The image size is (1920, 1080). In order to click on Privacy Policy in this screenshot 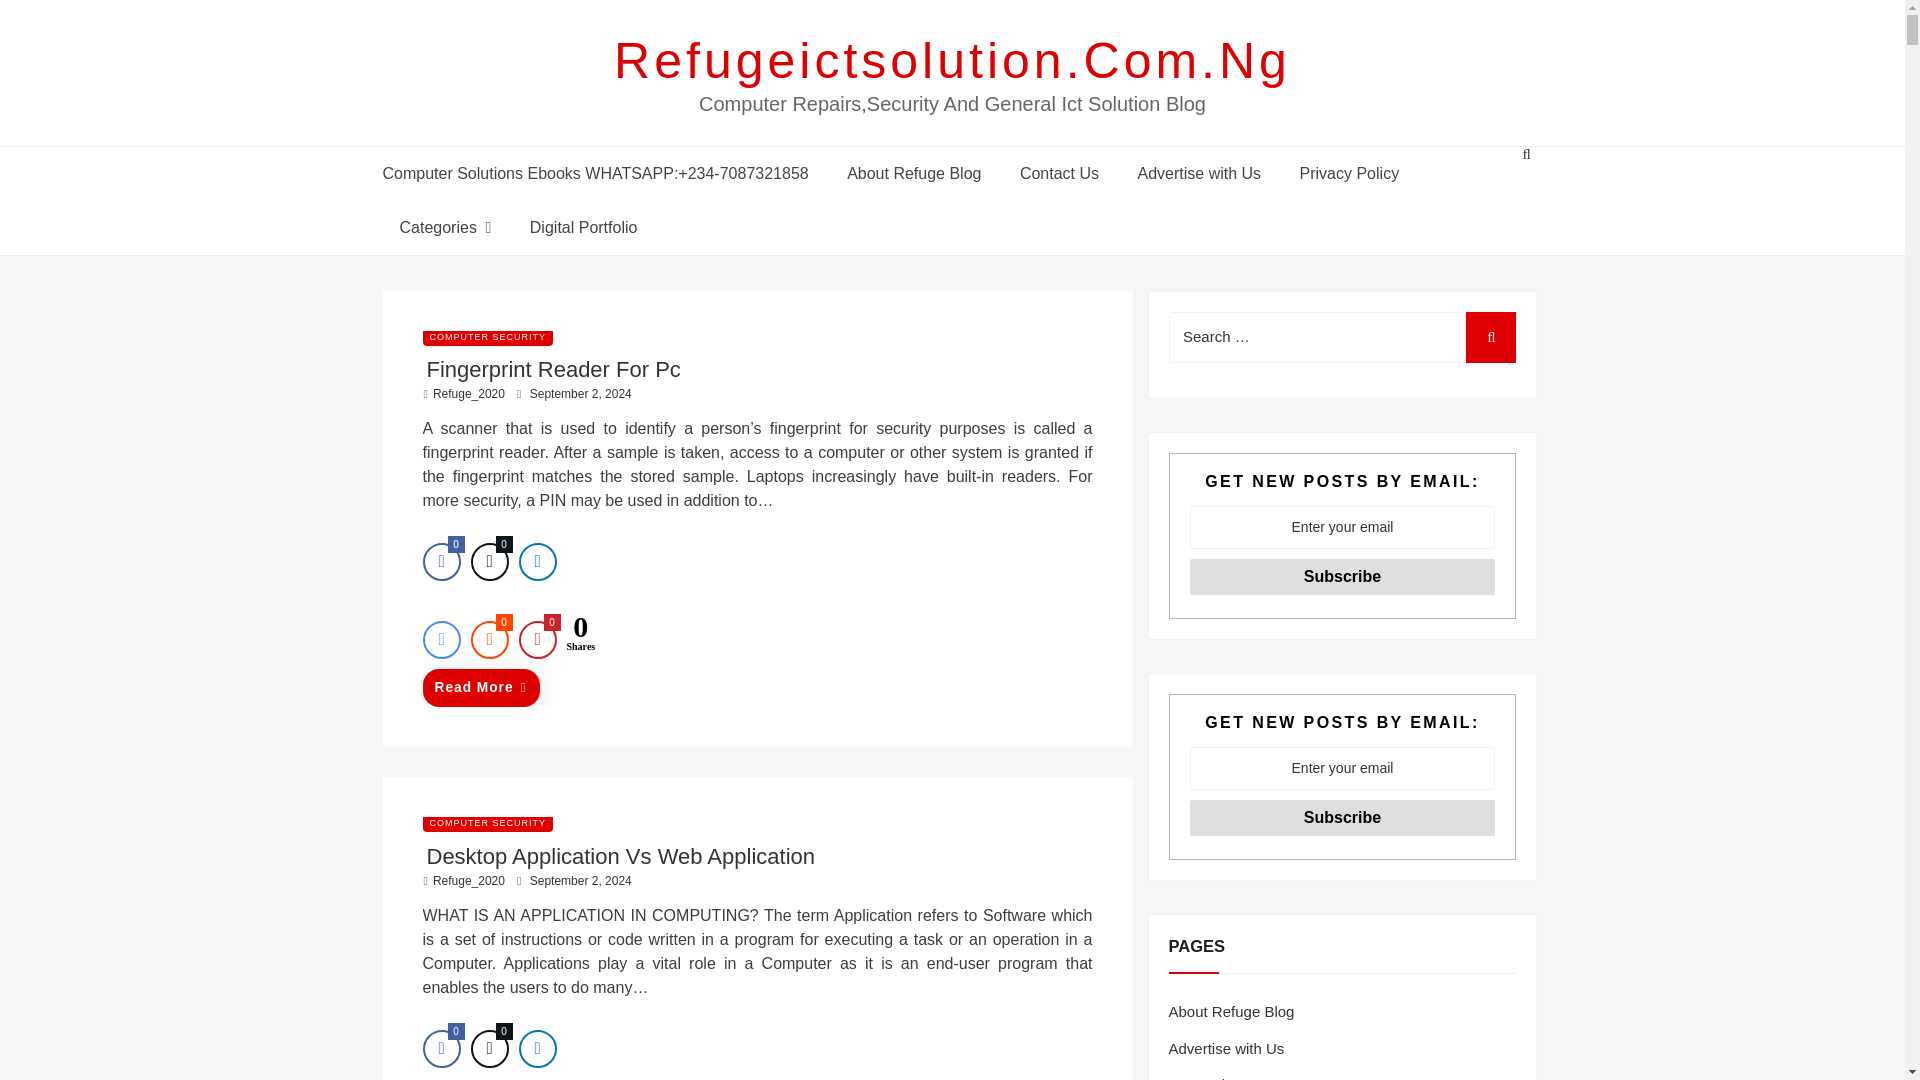, I will do `click(1349, 172)`.